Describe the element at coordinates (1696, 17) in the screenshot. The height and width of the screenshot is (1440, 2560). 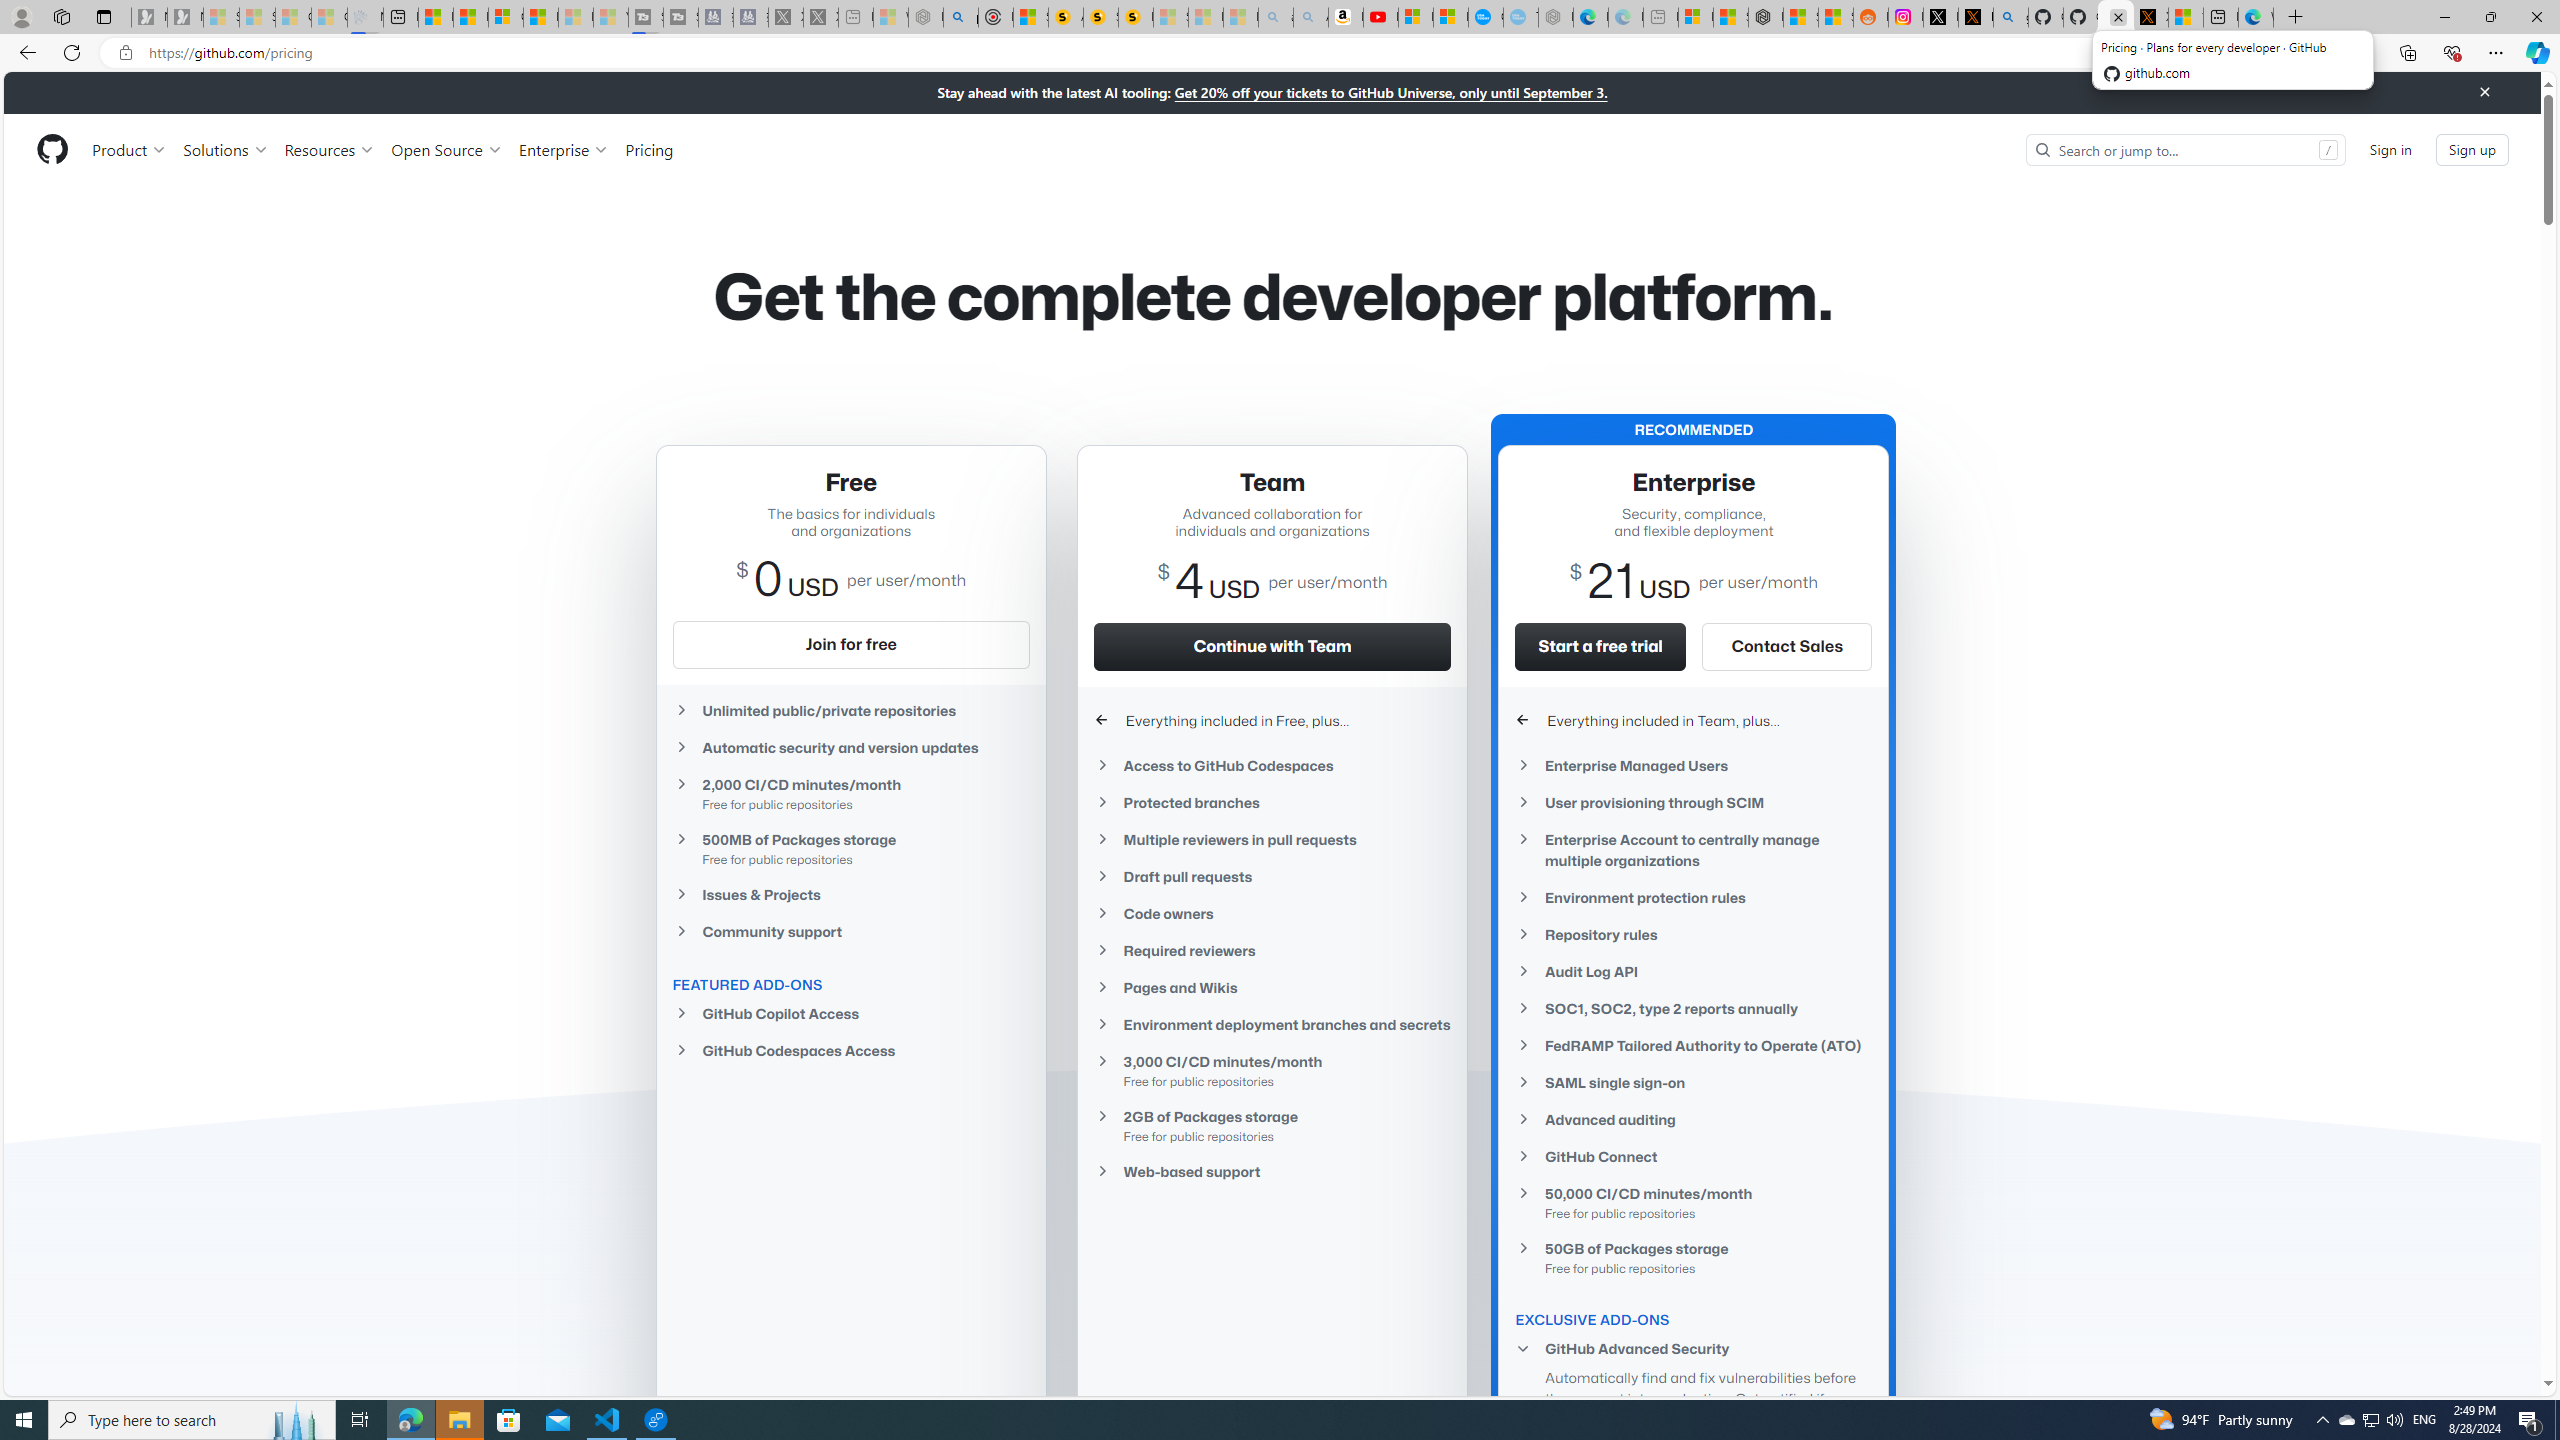
I see `Microsoft account | Microsoft Account Privacy Settings` at that location.